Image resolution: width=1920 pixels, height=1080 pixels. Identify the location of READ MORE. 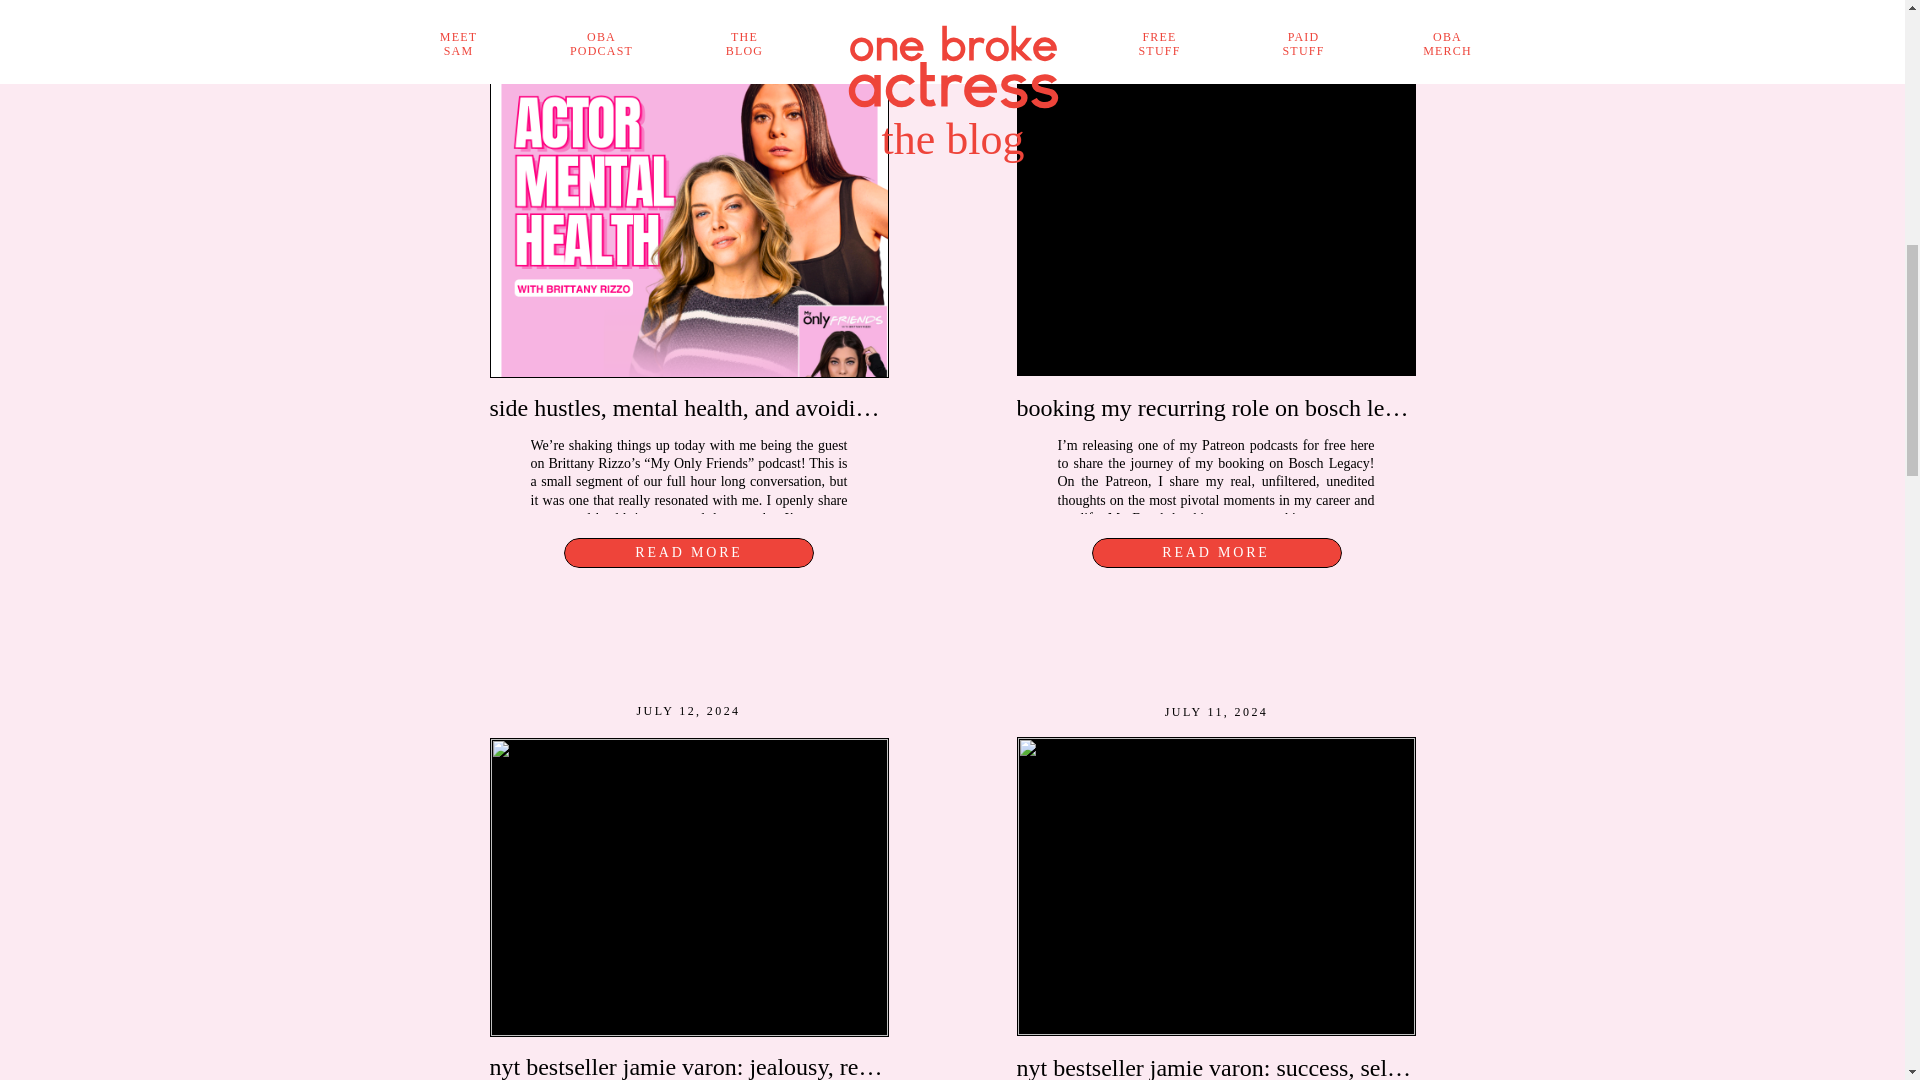
(688, 552).